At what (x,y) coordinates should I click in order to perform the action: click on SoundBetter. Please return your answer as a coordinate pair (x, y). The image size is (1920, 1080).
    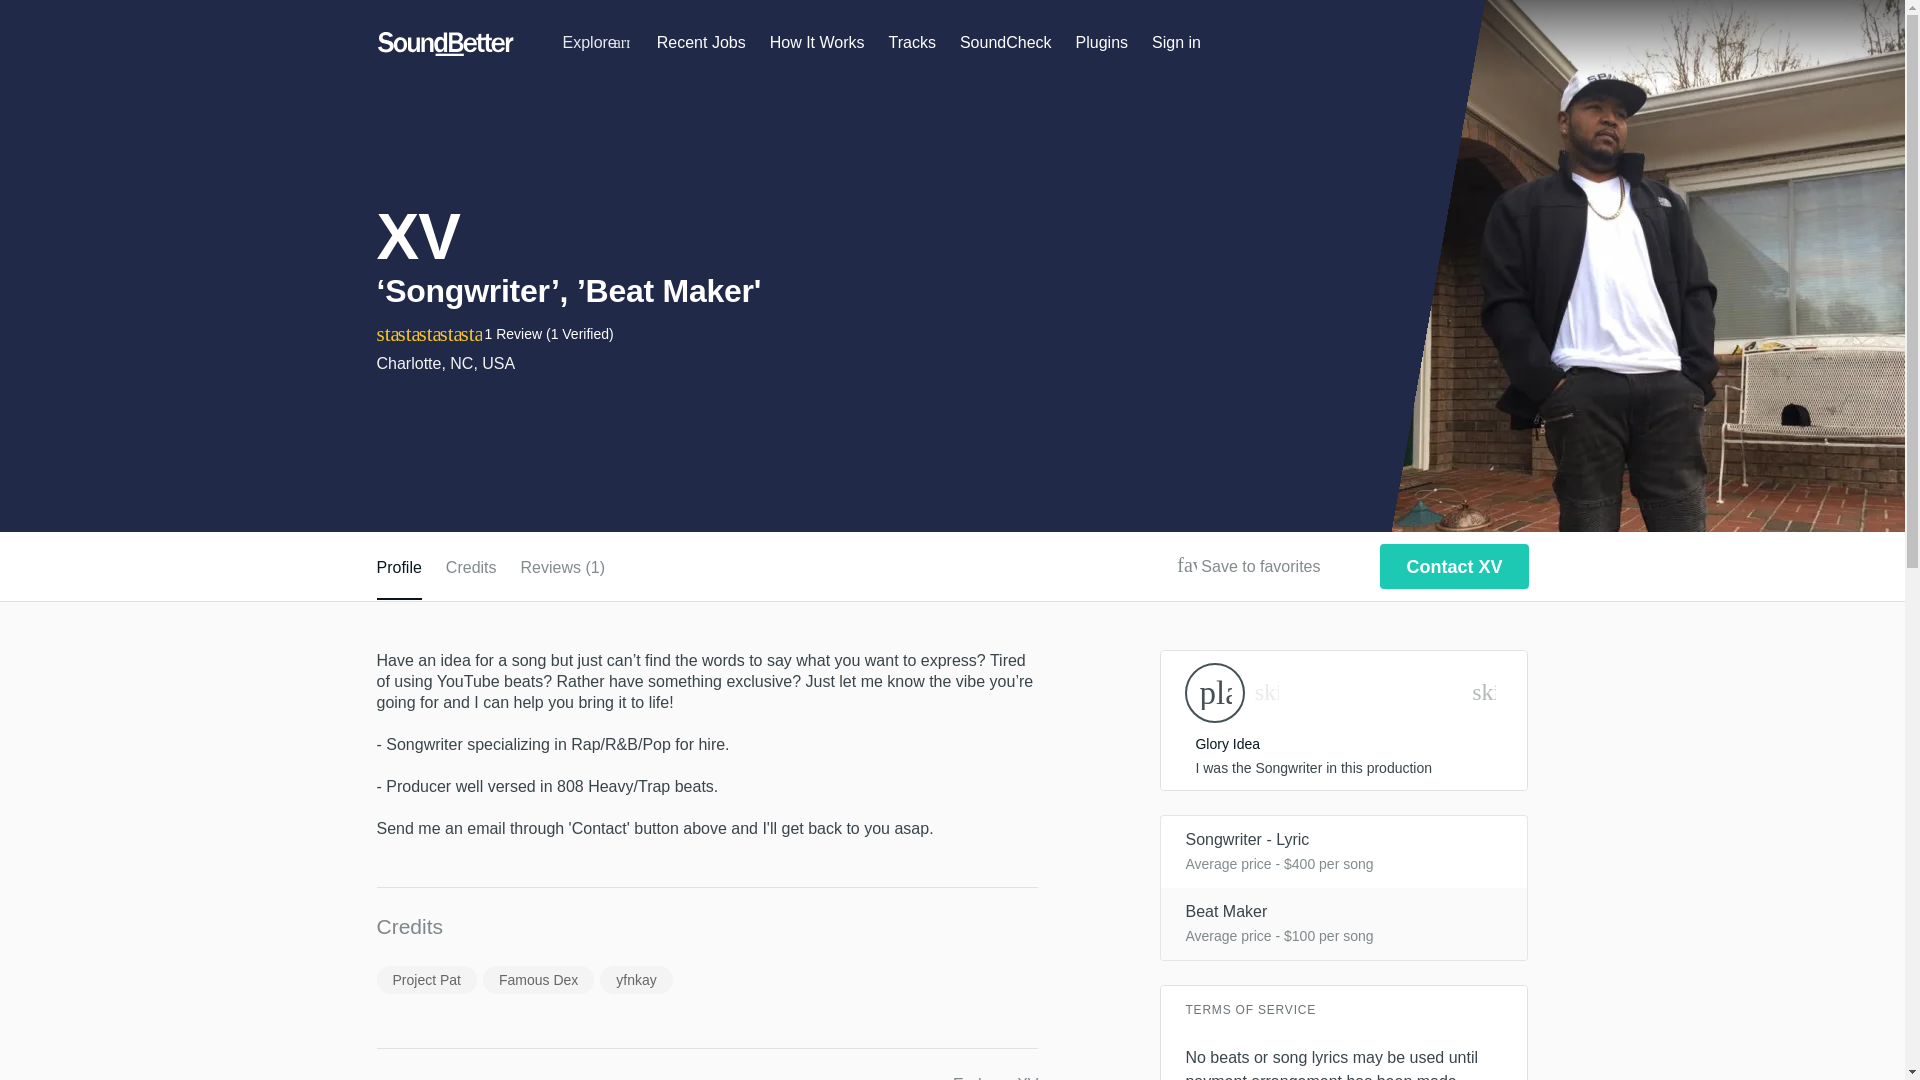
    Looking at the image, I should click on (445, 44).